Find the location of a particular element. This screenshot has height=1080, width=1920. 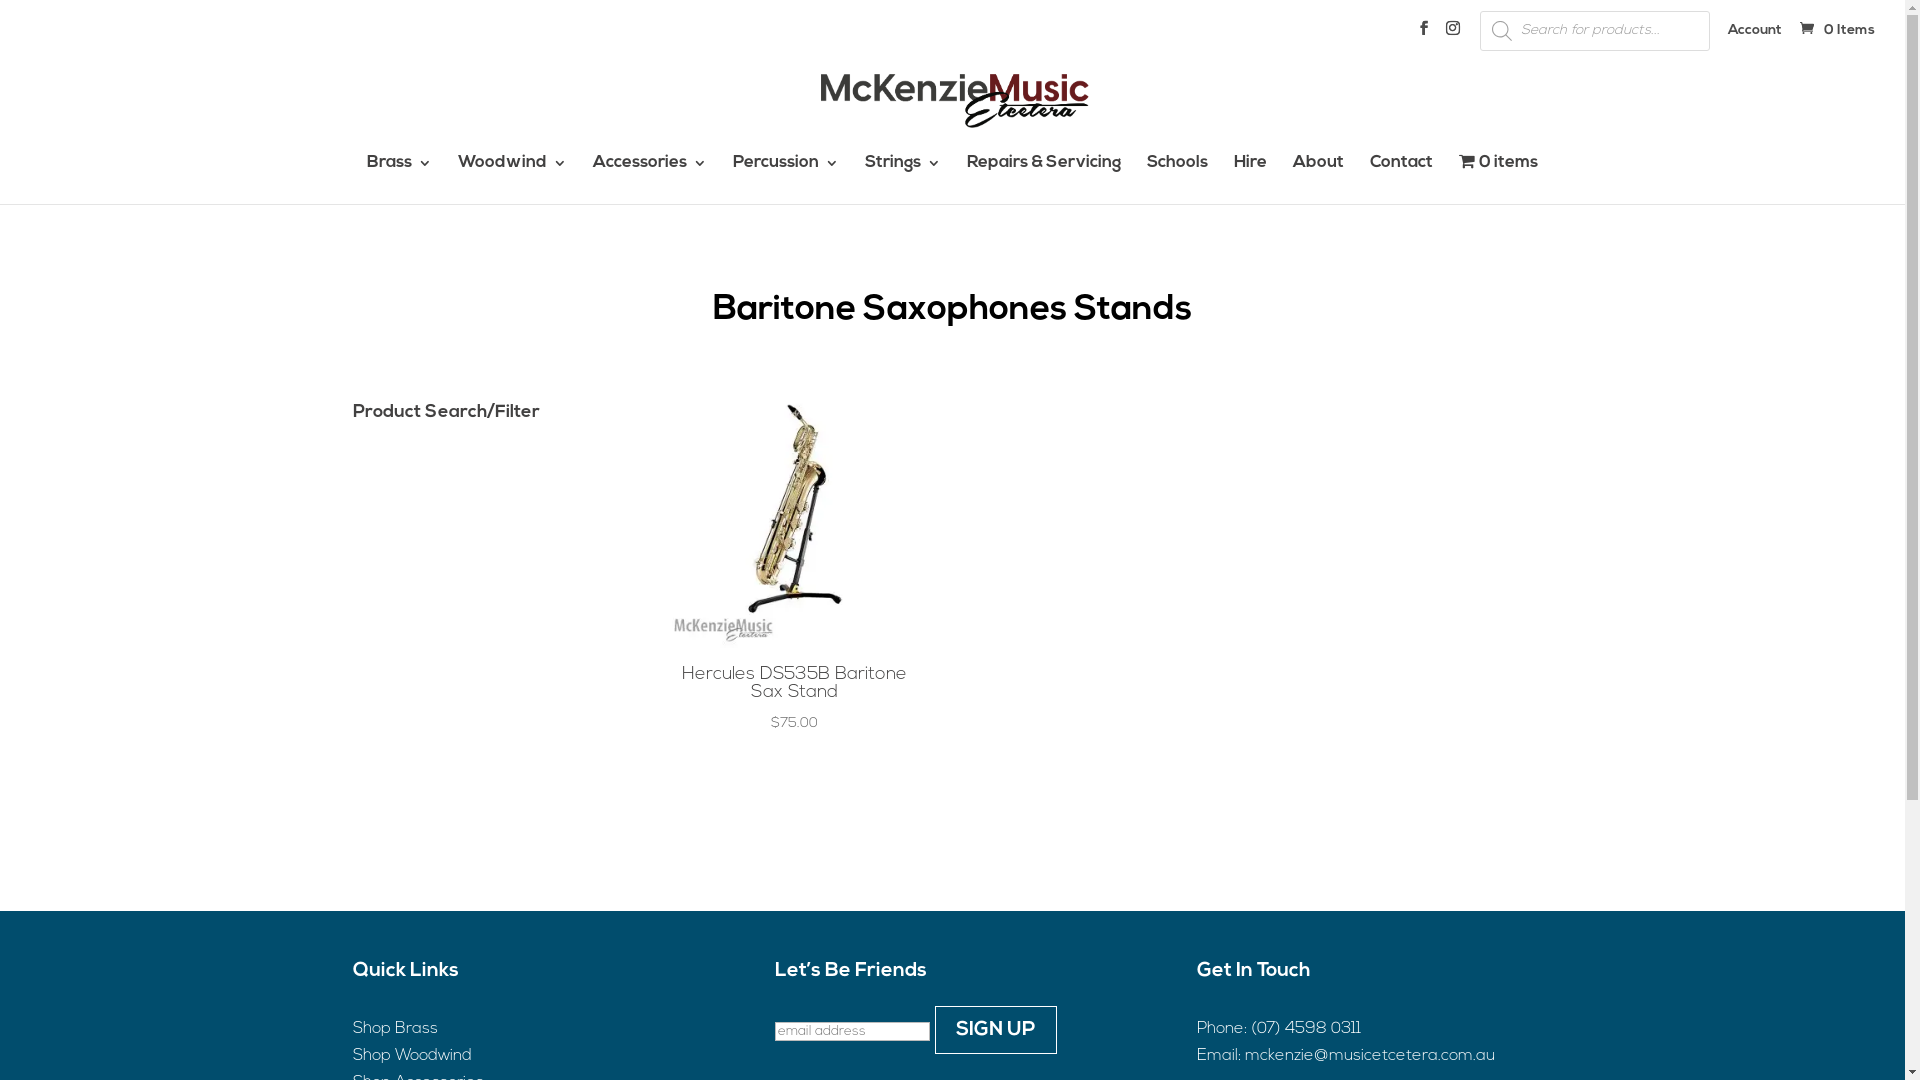

Accessories is located at coordinates (650, 180).